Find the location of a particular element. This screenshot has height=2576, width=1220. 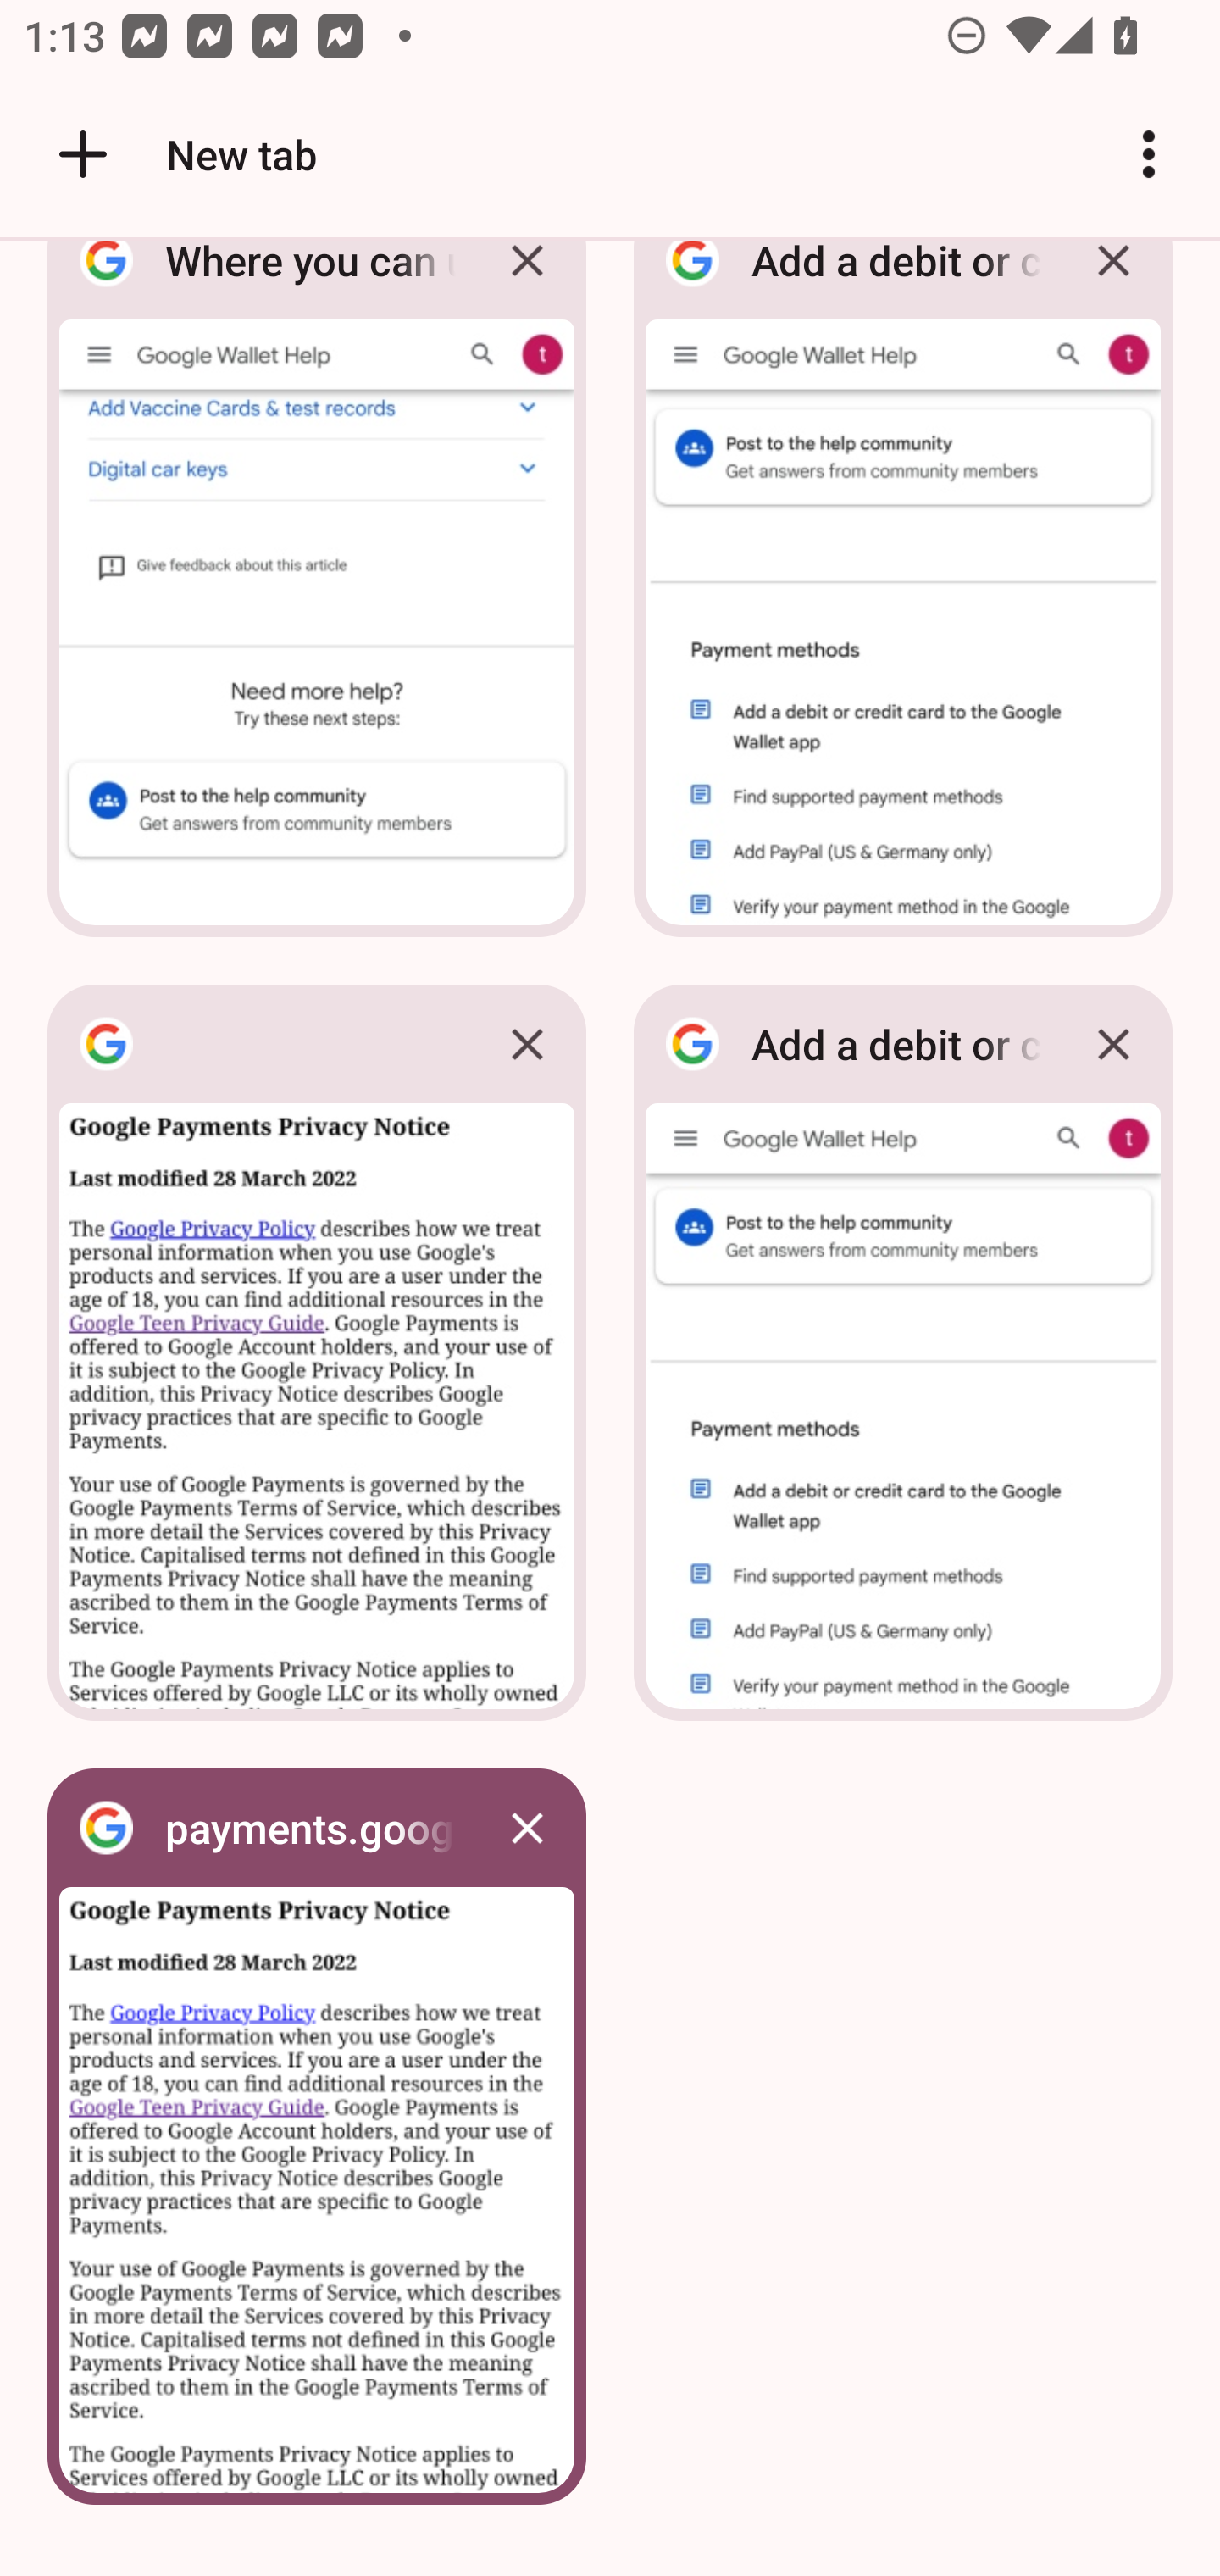

Close  tab is located at coordinates (527, 1044).